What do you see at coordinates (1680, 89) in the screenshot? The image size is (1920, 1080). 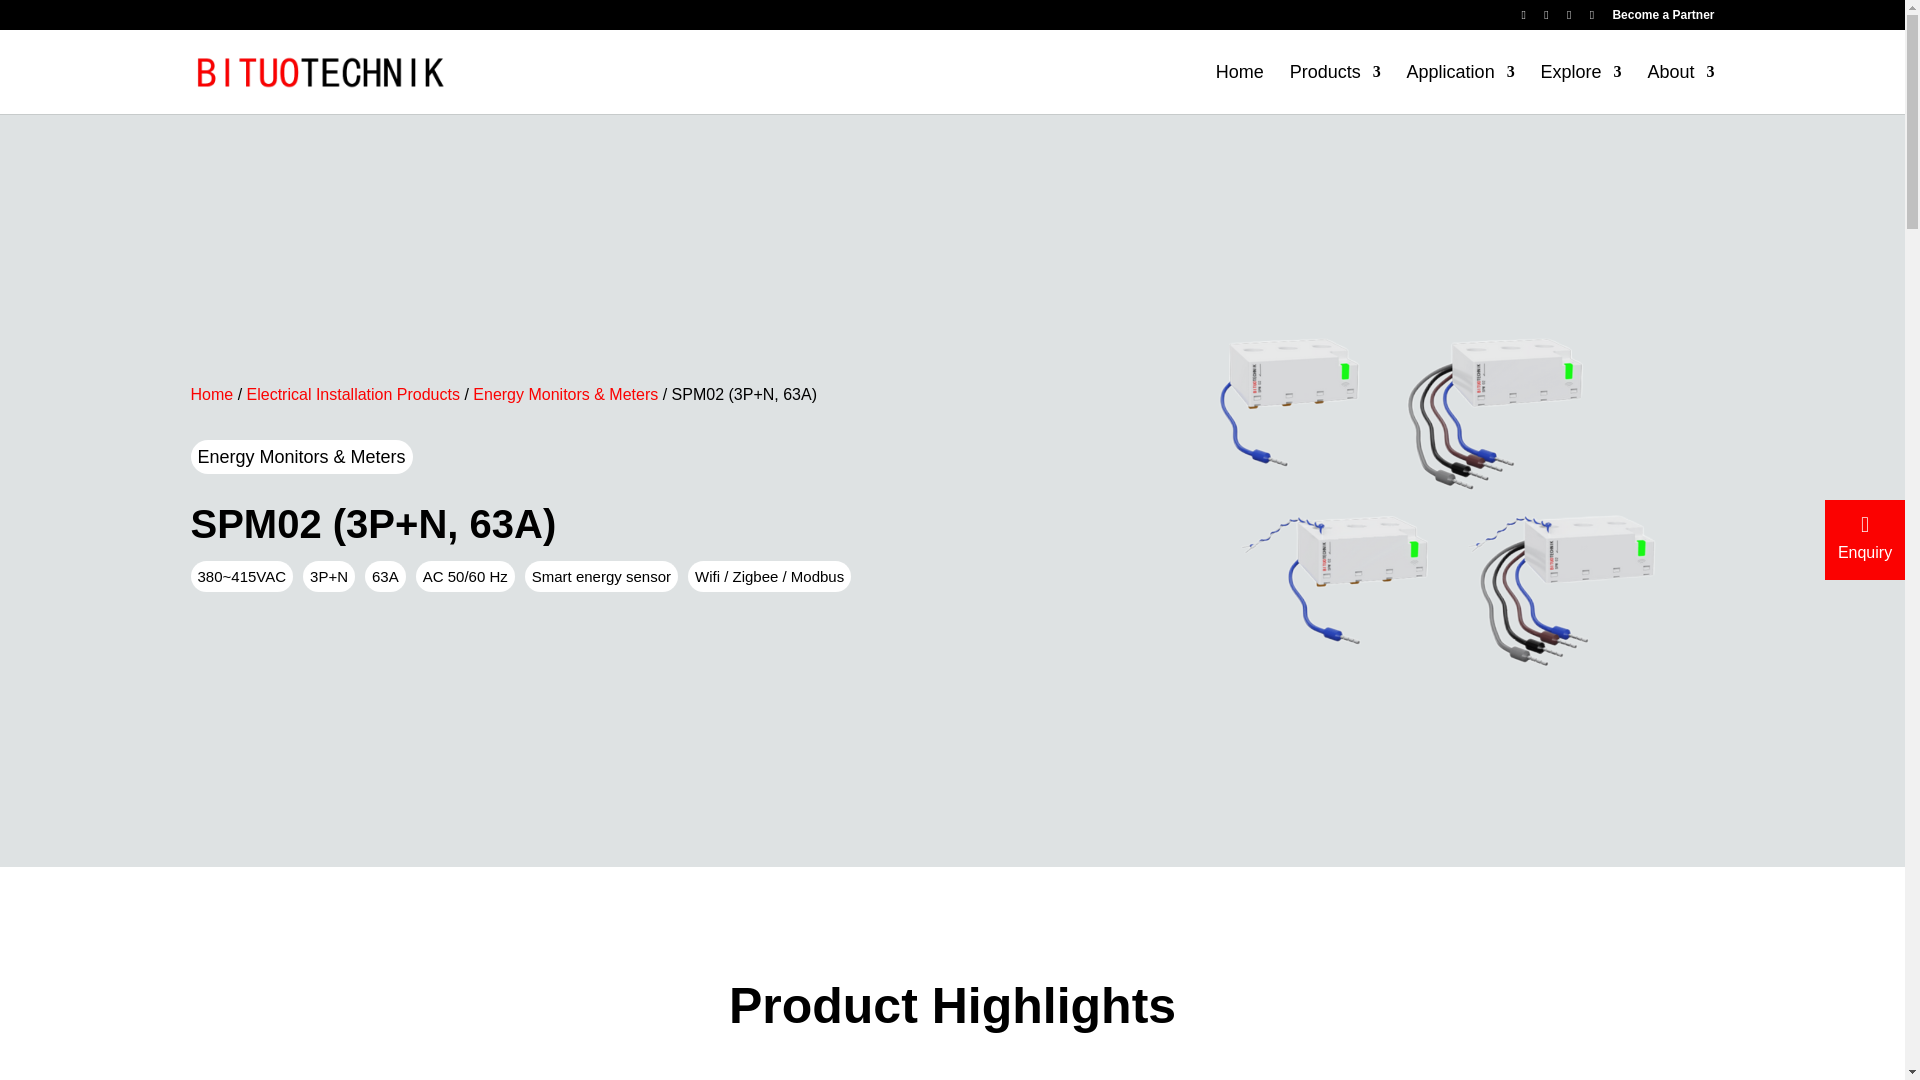 I see `About` at bounding box center [1680, 89].